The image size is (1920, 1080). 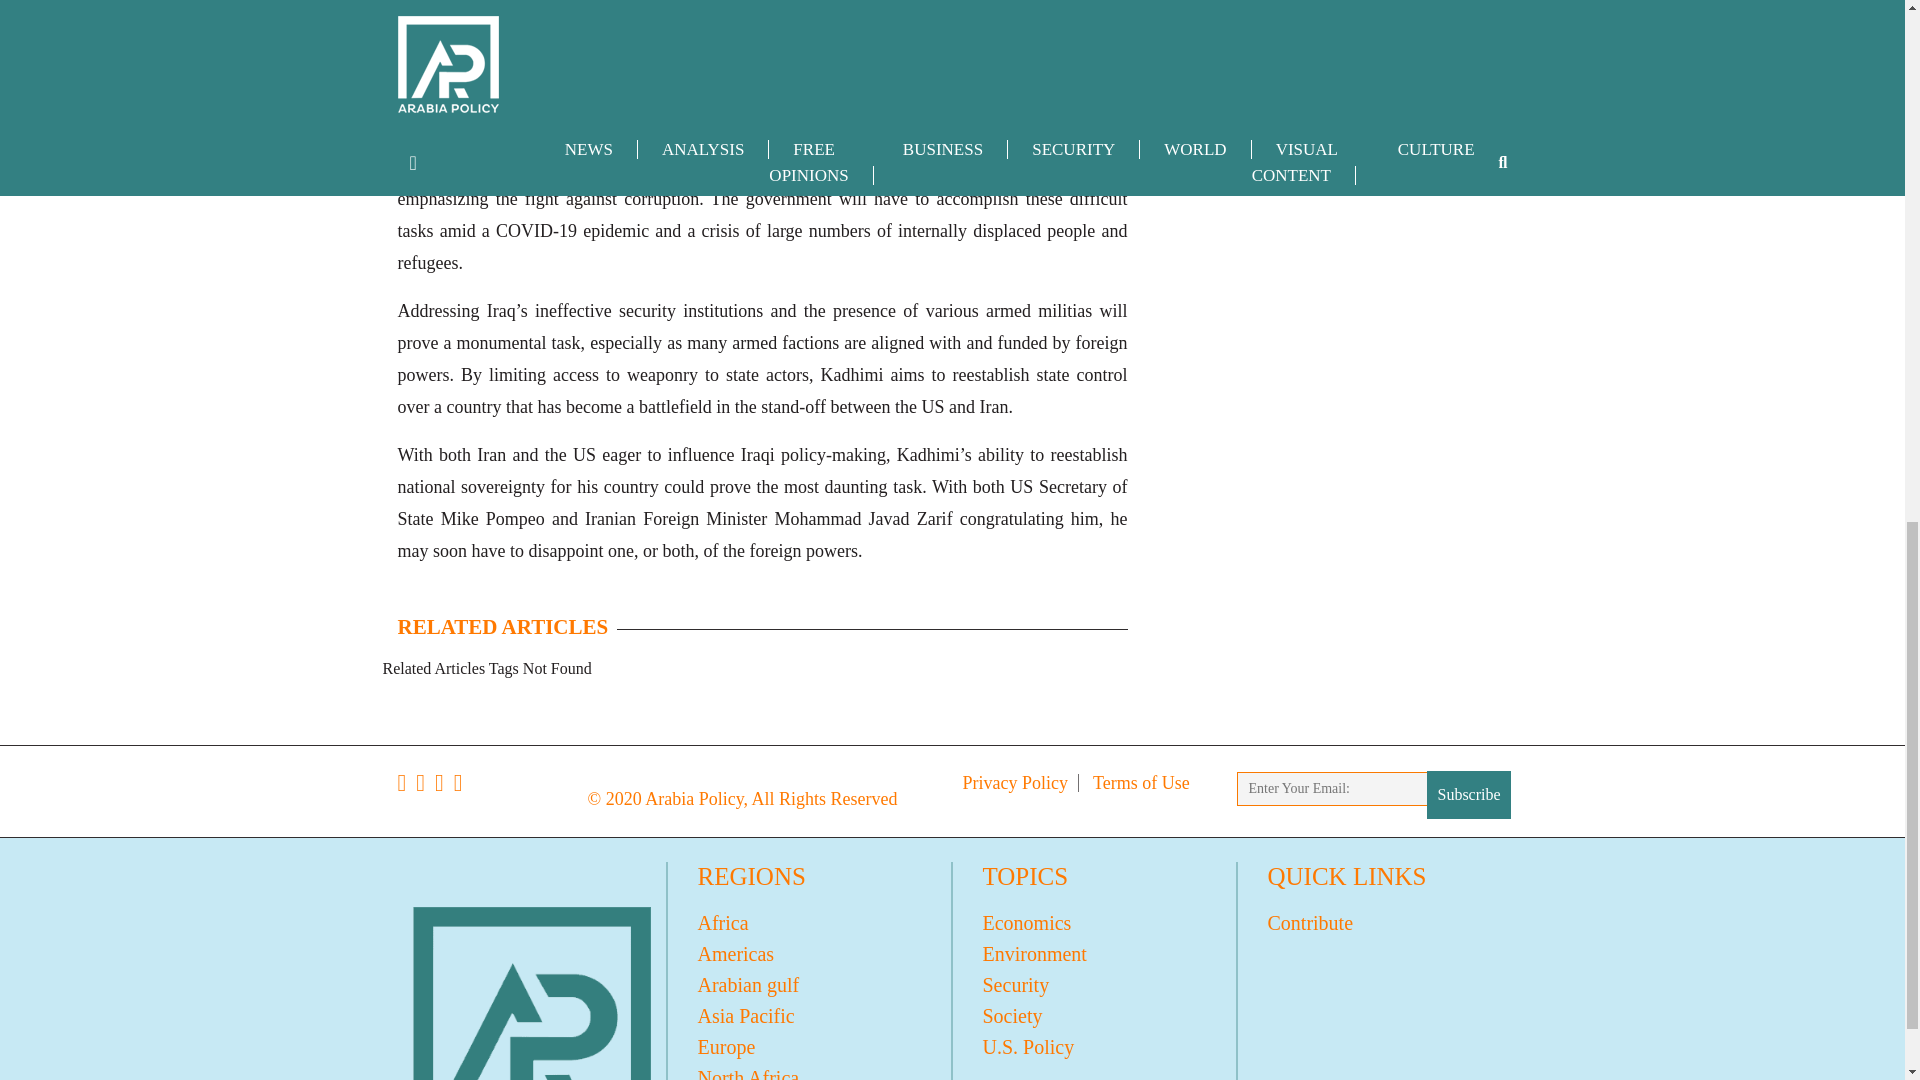 I want to click on Africa, so click(x=808, y=923).